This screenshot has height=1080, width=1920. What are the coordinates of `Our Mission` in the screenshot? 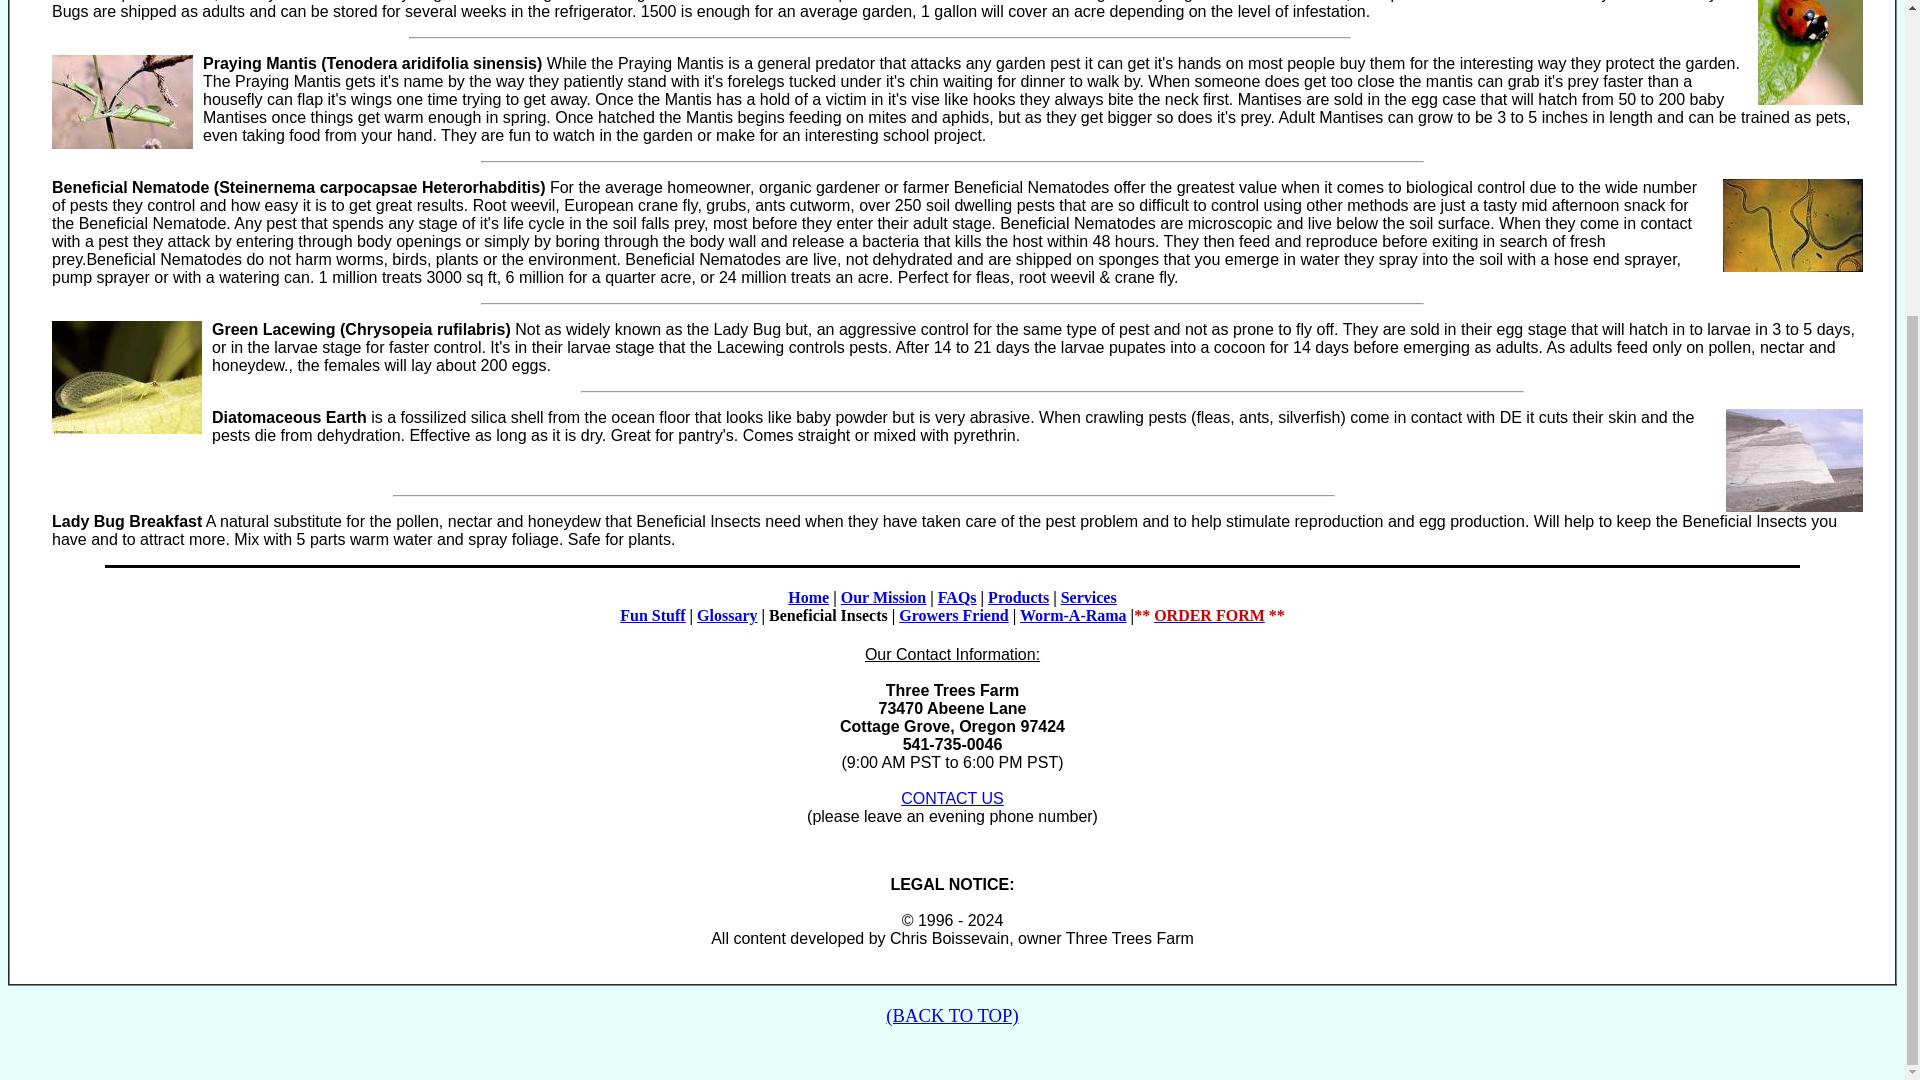 It's located at (884, 596).